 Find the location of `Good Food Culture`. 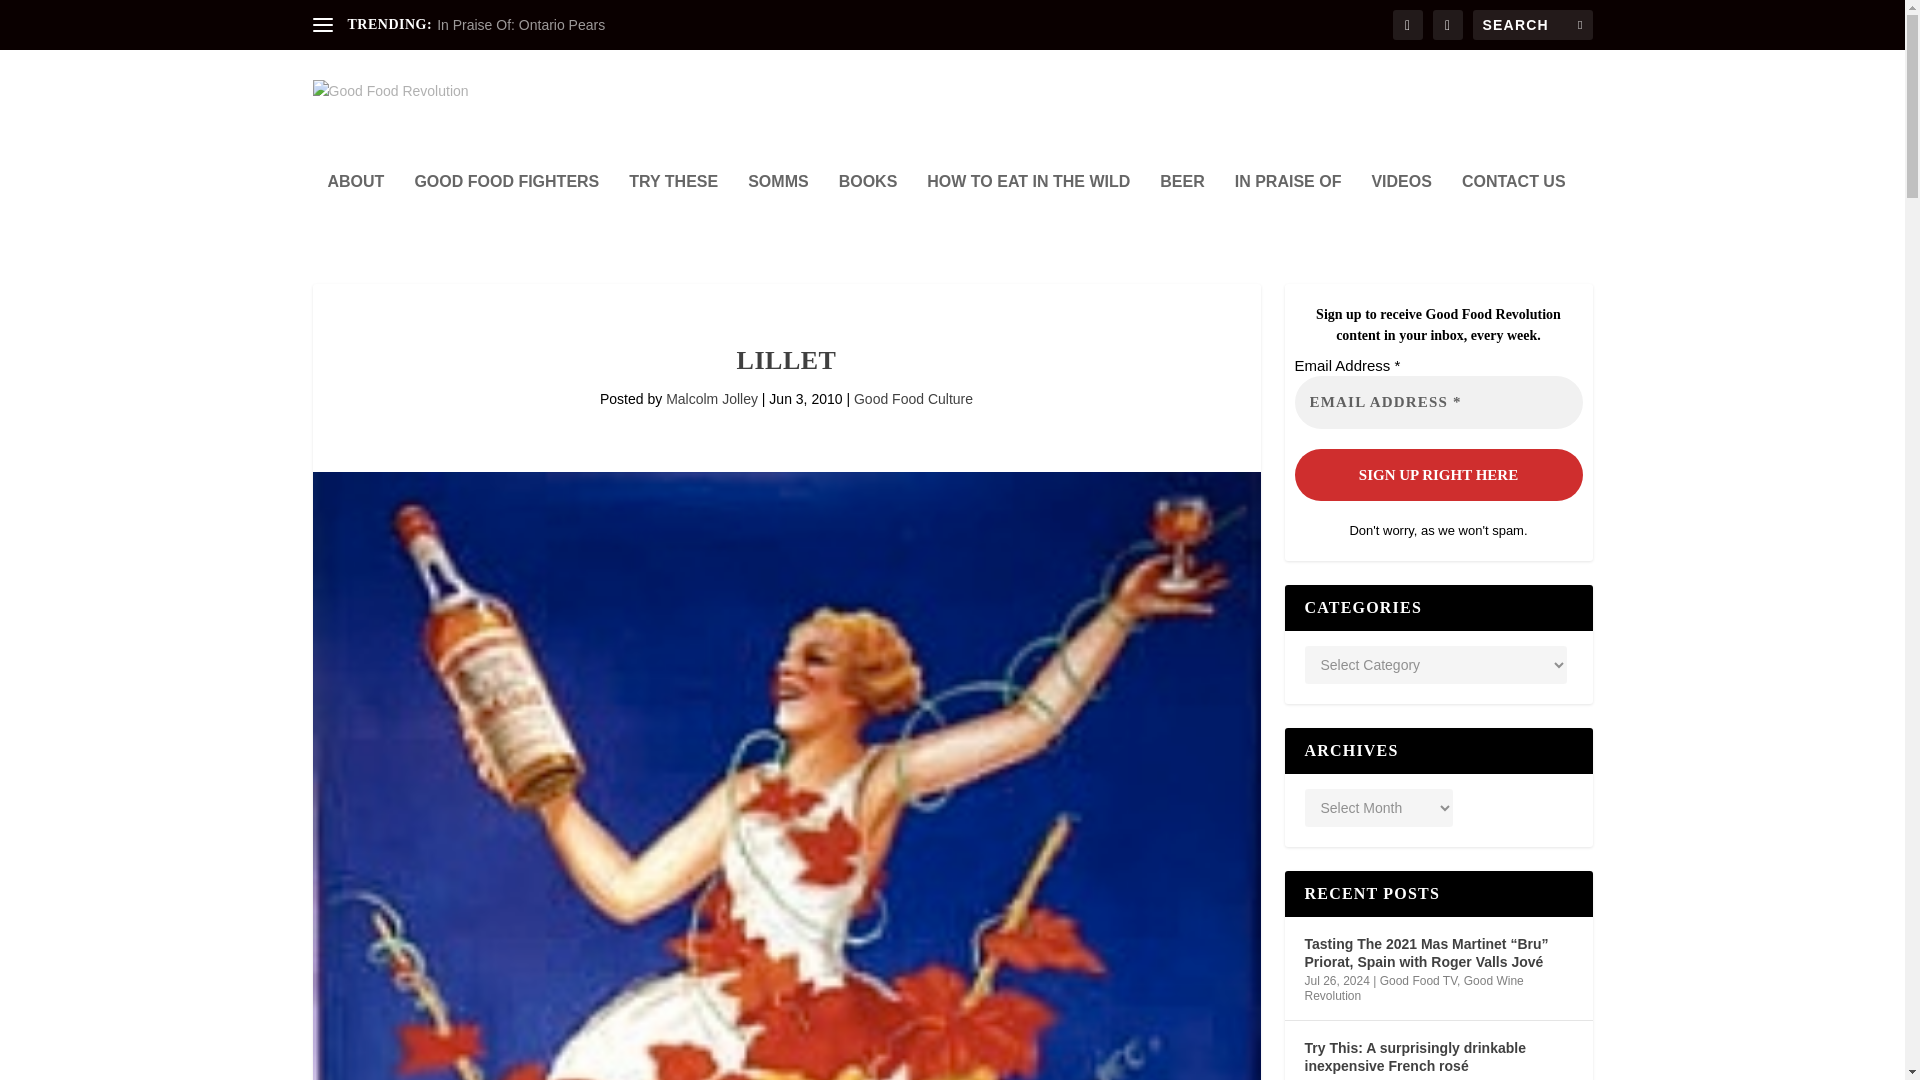

Good Food Culture is located at coordinates (914, 398).